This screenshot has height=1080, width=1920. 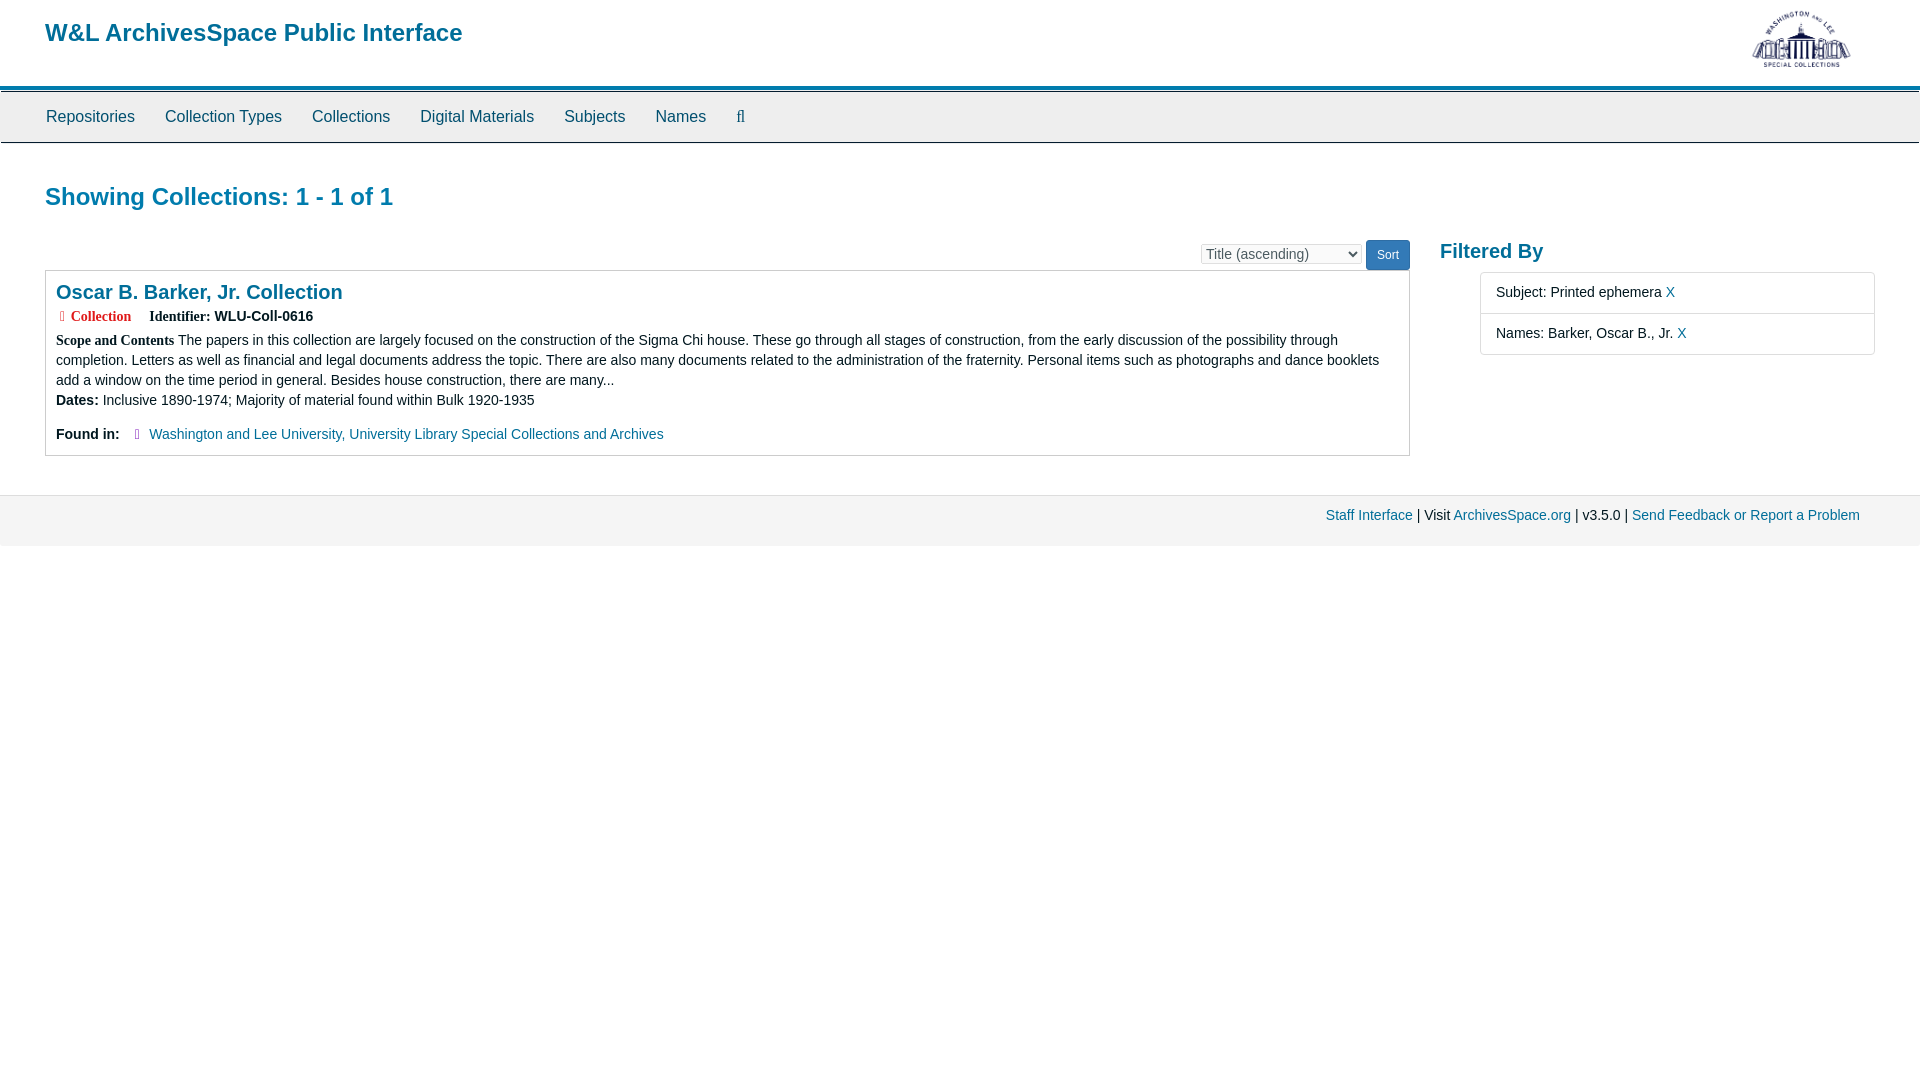 I want to click on Names, so click(x=680, y=116).